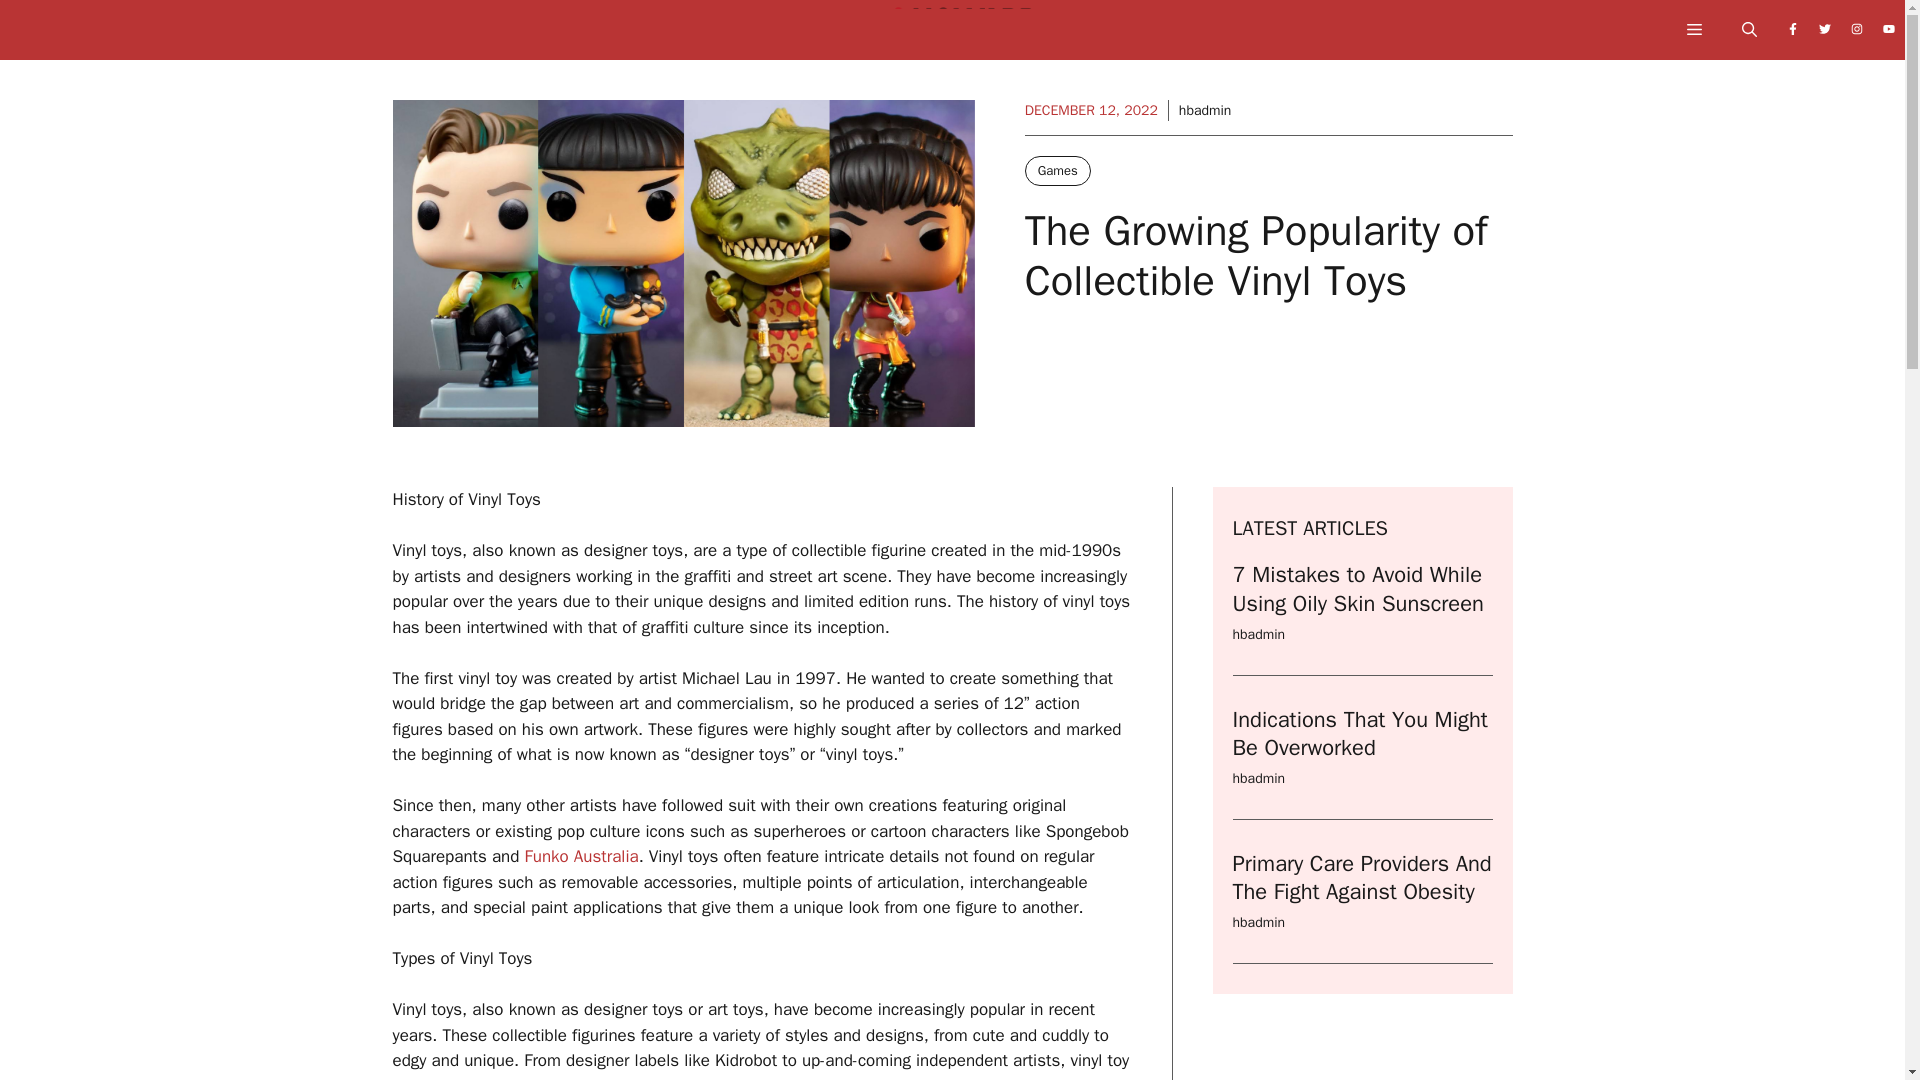 This screenshot has height=1080, width=1920. Describe the element at coordinates (1258, 922) in the screenshot. I see `hbadmin` at that location.